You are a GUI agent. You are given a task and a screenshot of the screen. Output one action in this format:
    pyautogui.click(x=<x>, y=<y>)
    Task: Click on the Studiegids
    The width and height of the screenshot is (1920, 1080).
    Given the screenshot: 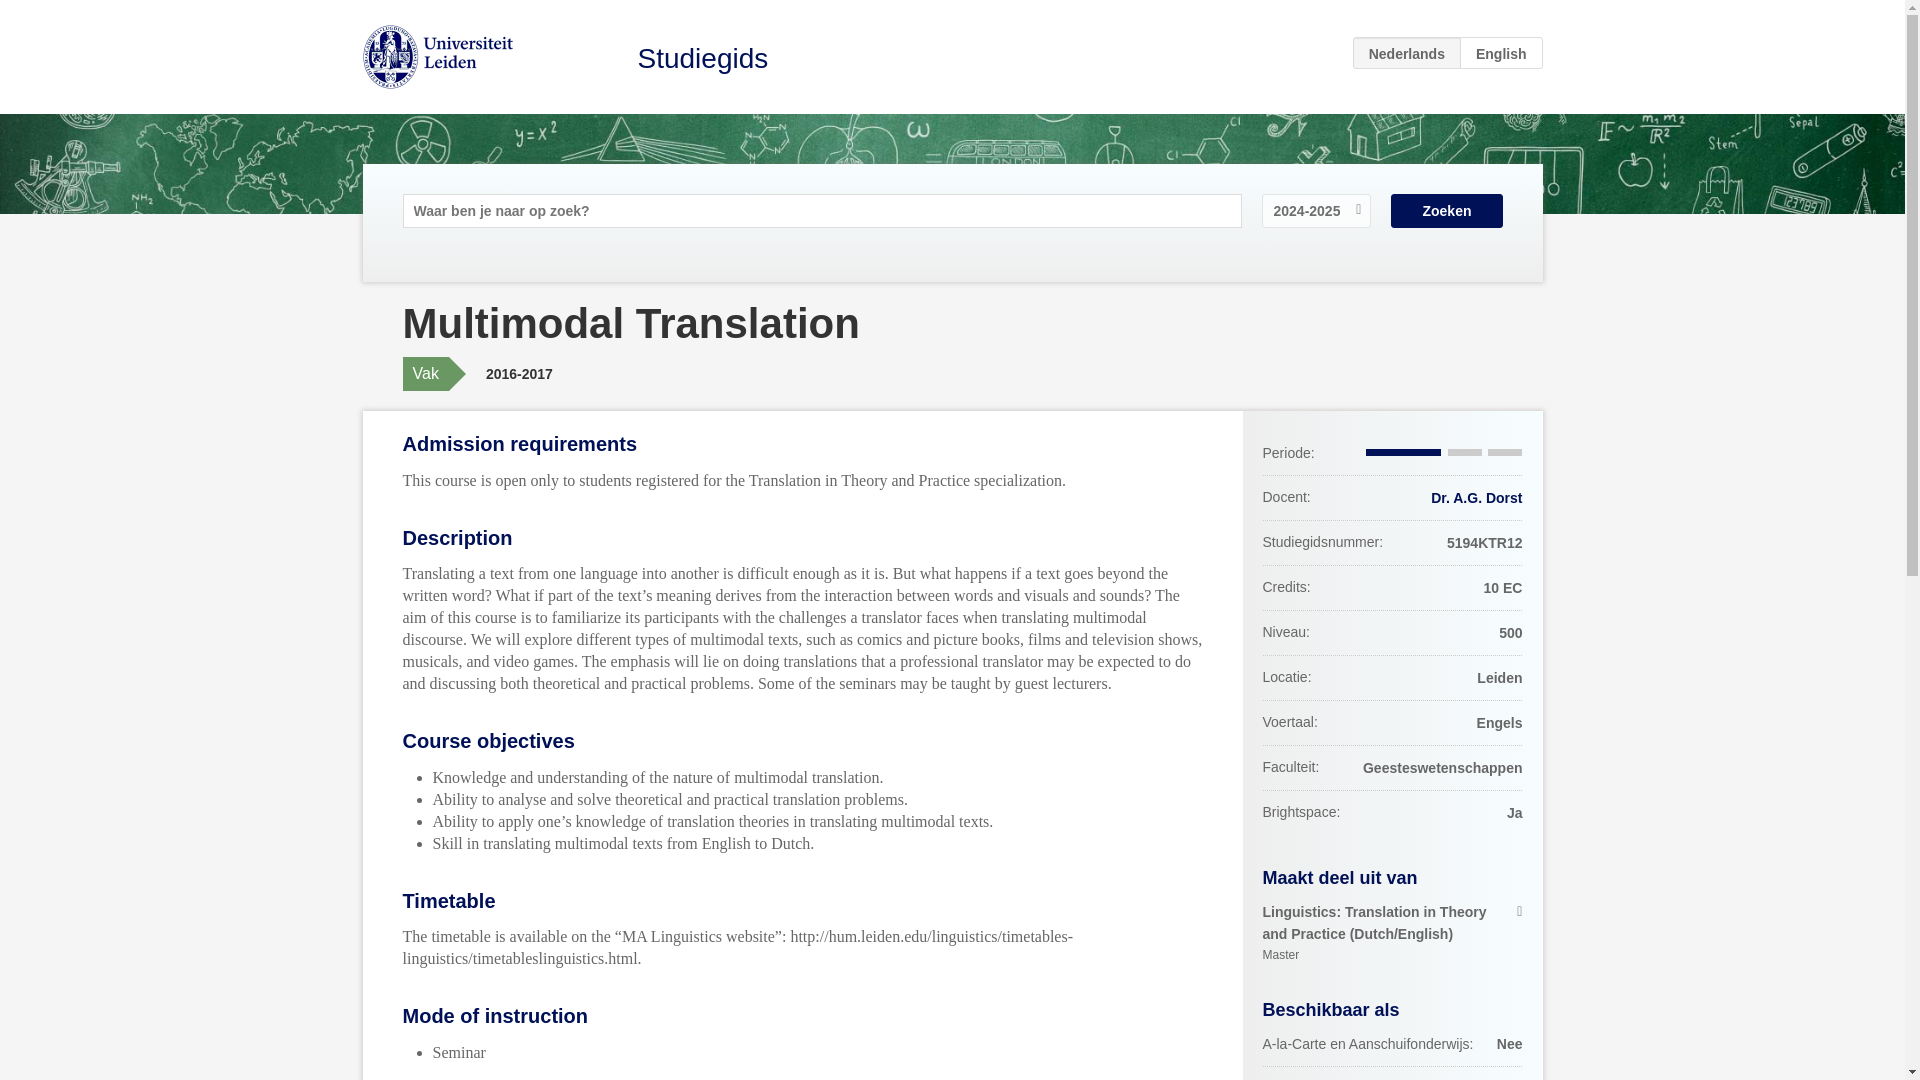 What is the action you would take?
    pyautogui.click(x=703, y=58)
    